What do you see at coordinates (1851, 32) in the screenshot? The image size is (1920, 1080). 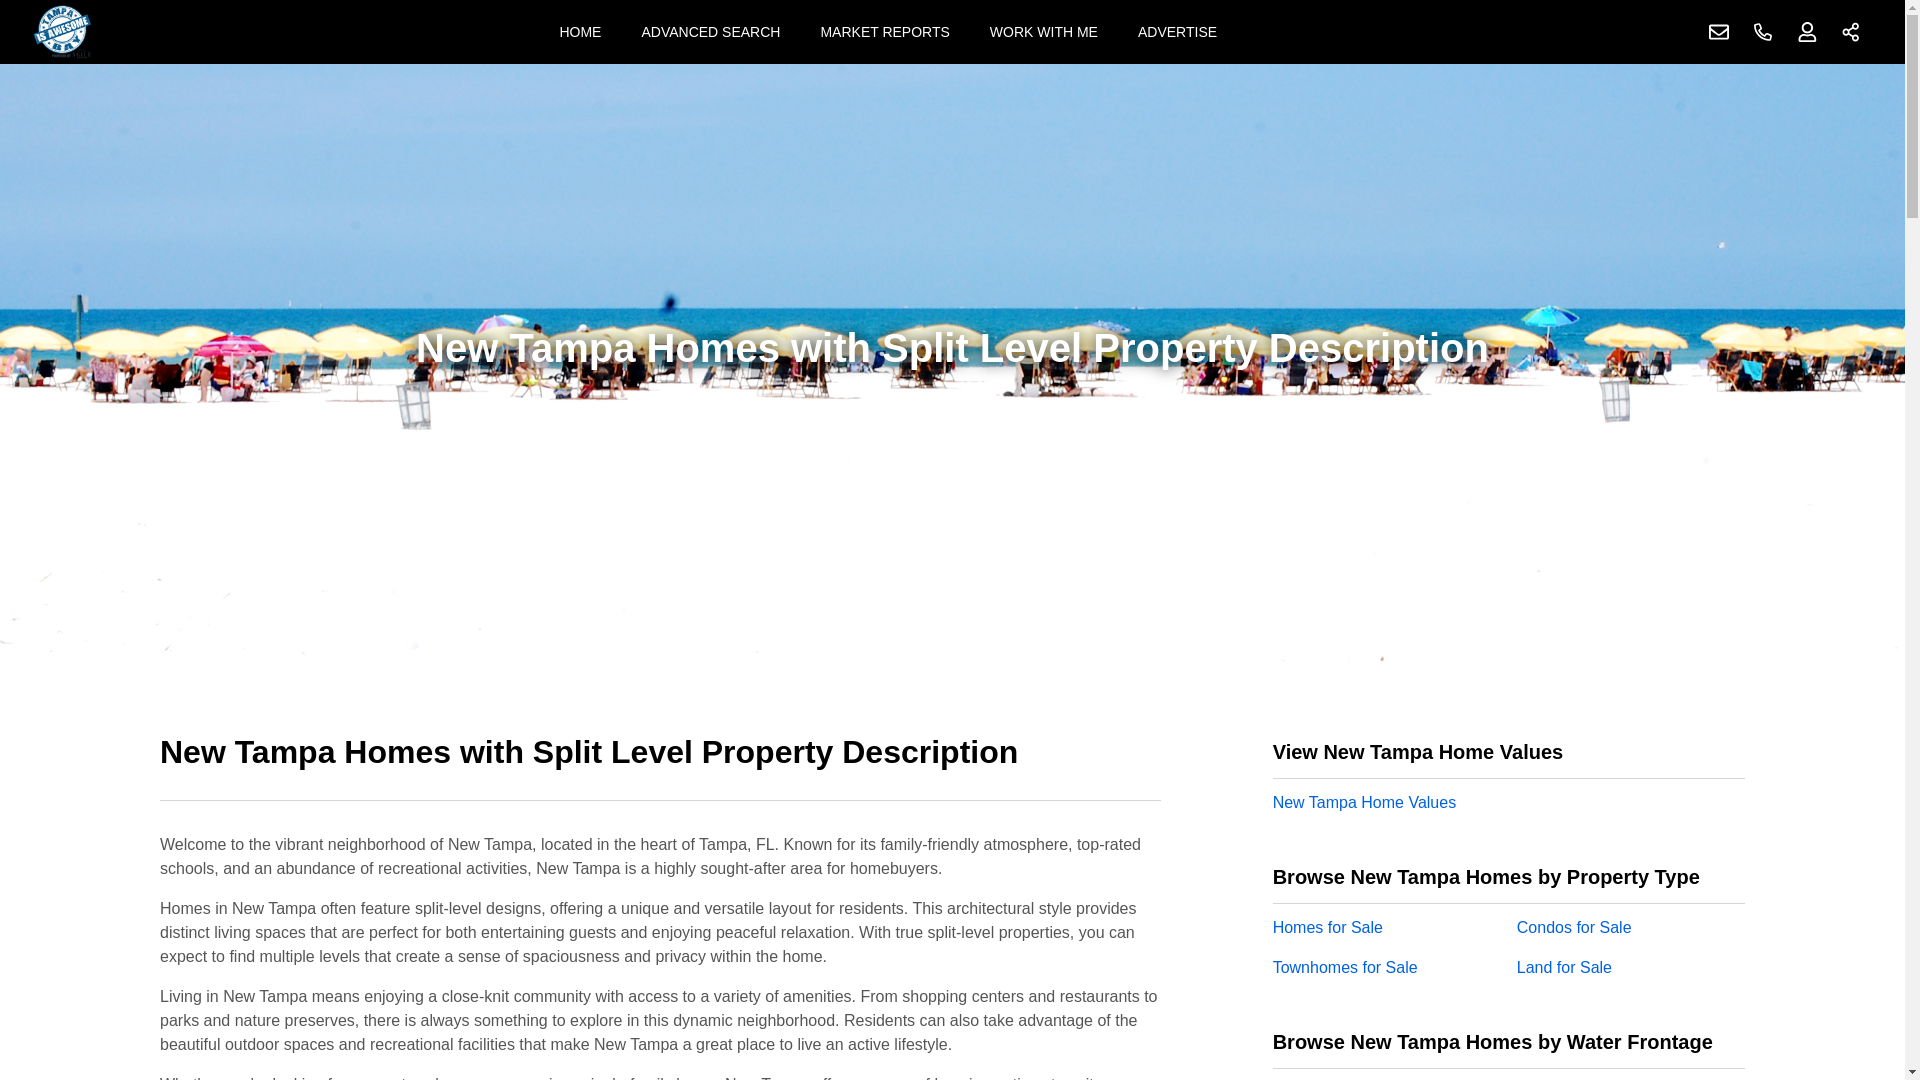 I see `Share` at bounding box center [1851, 32].